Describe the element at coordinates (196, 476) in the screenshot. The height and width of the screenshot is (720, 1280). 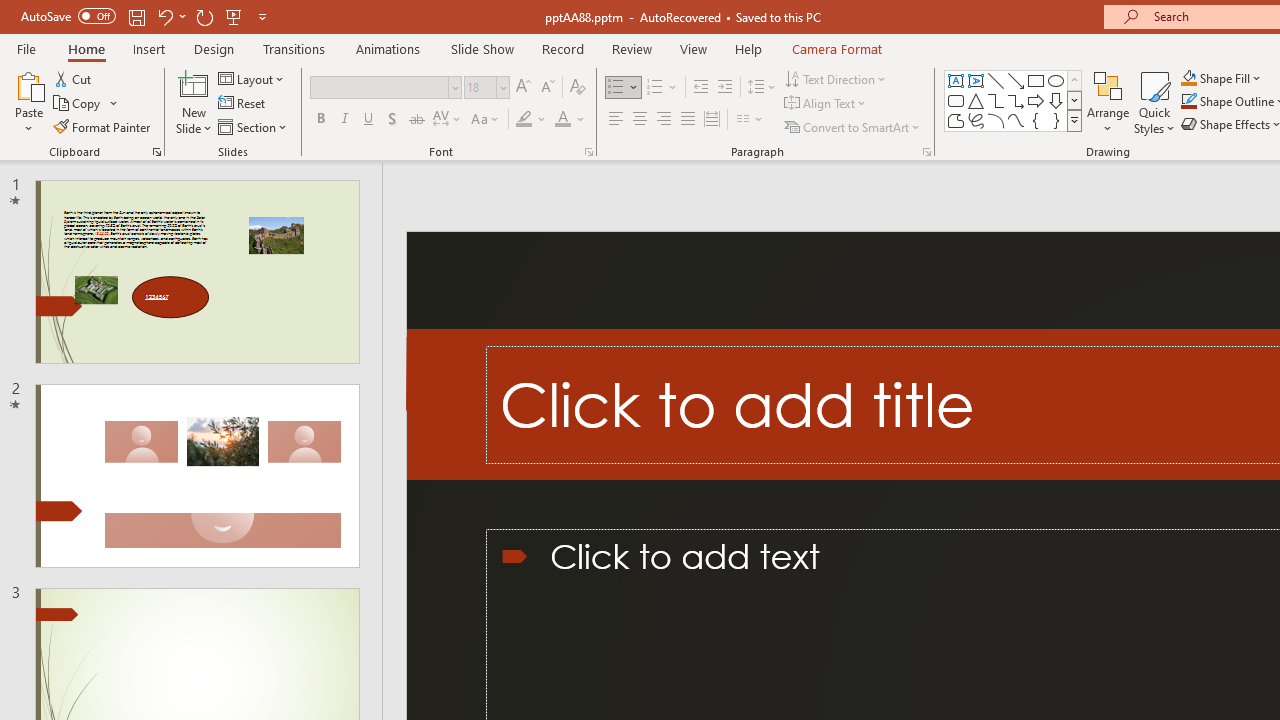
I see `Slide` at that location.